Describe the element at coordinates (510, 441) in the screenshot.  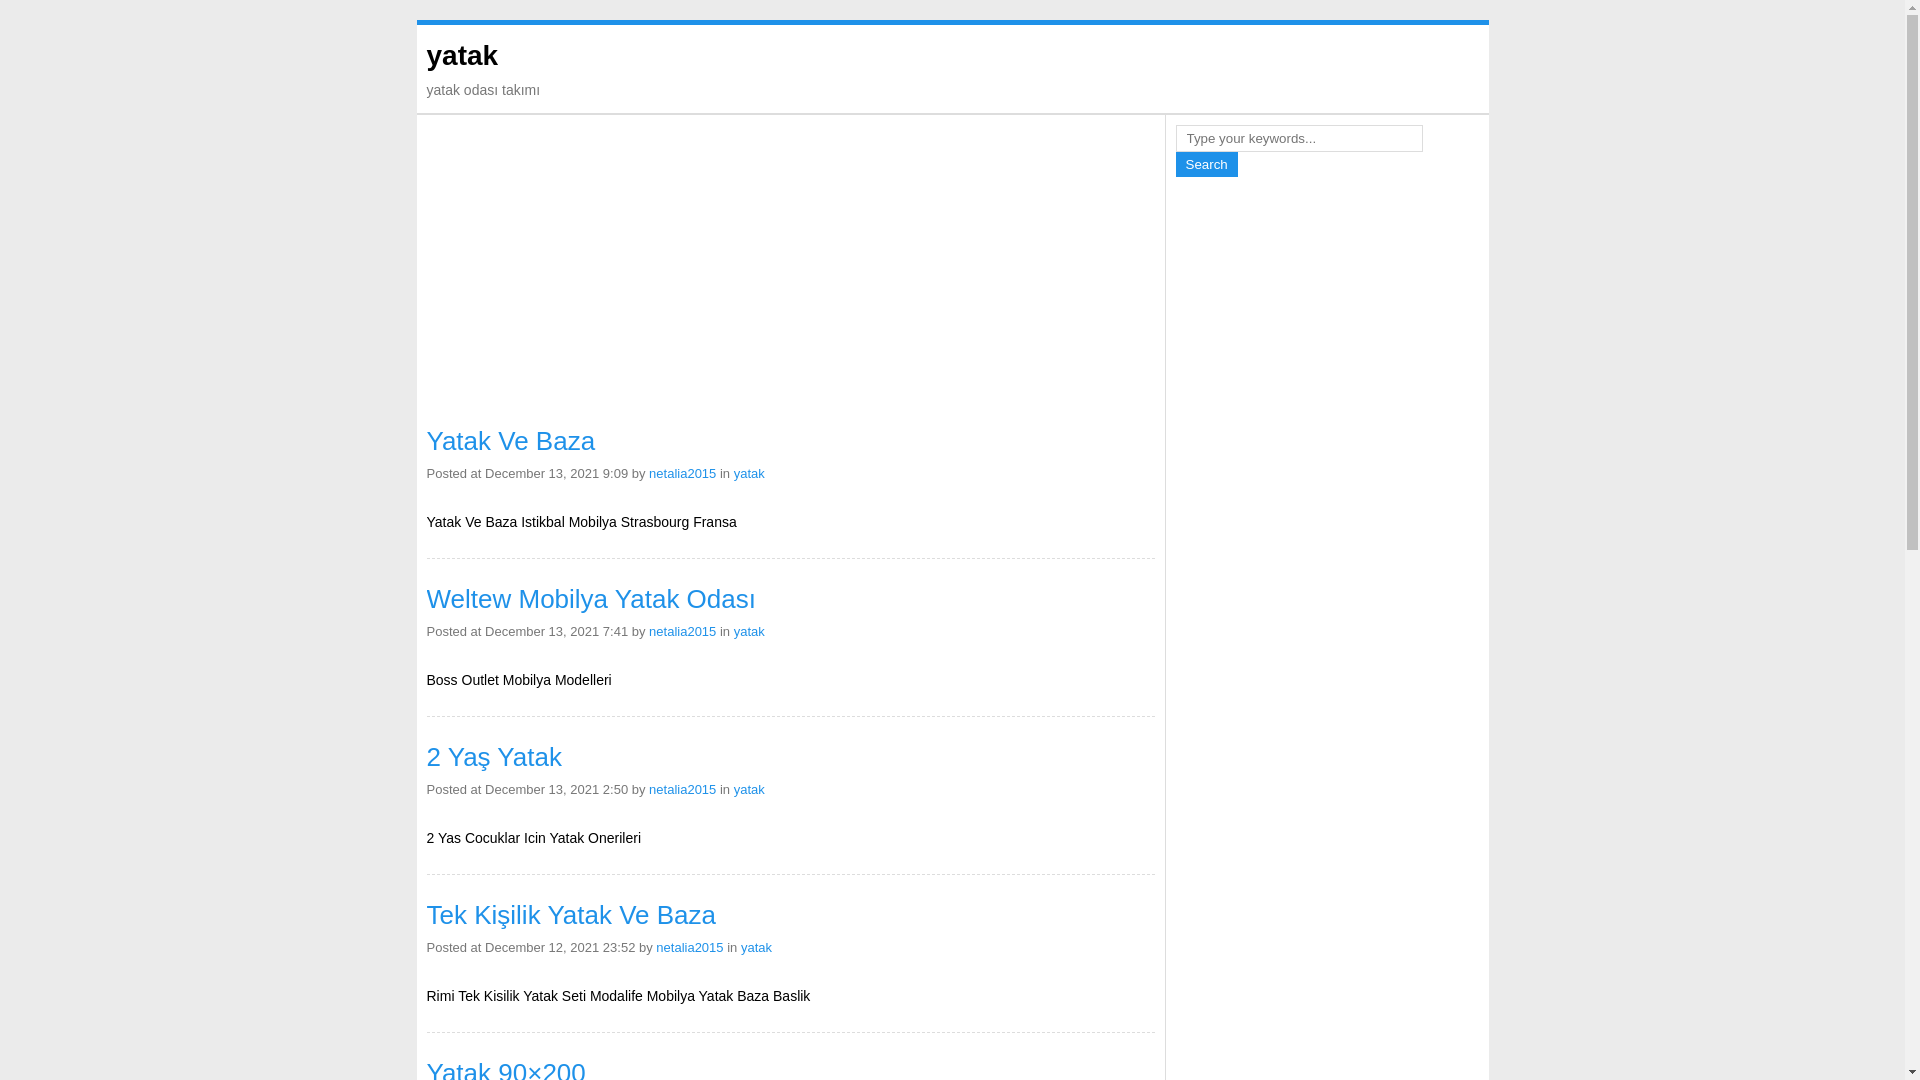
I see `Yatak Ve Baza` at that location.